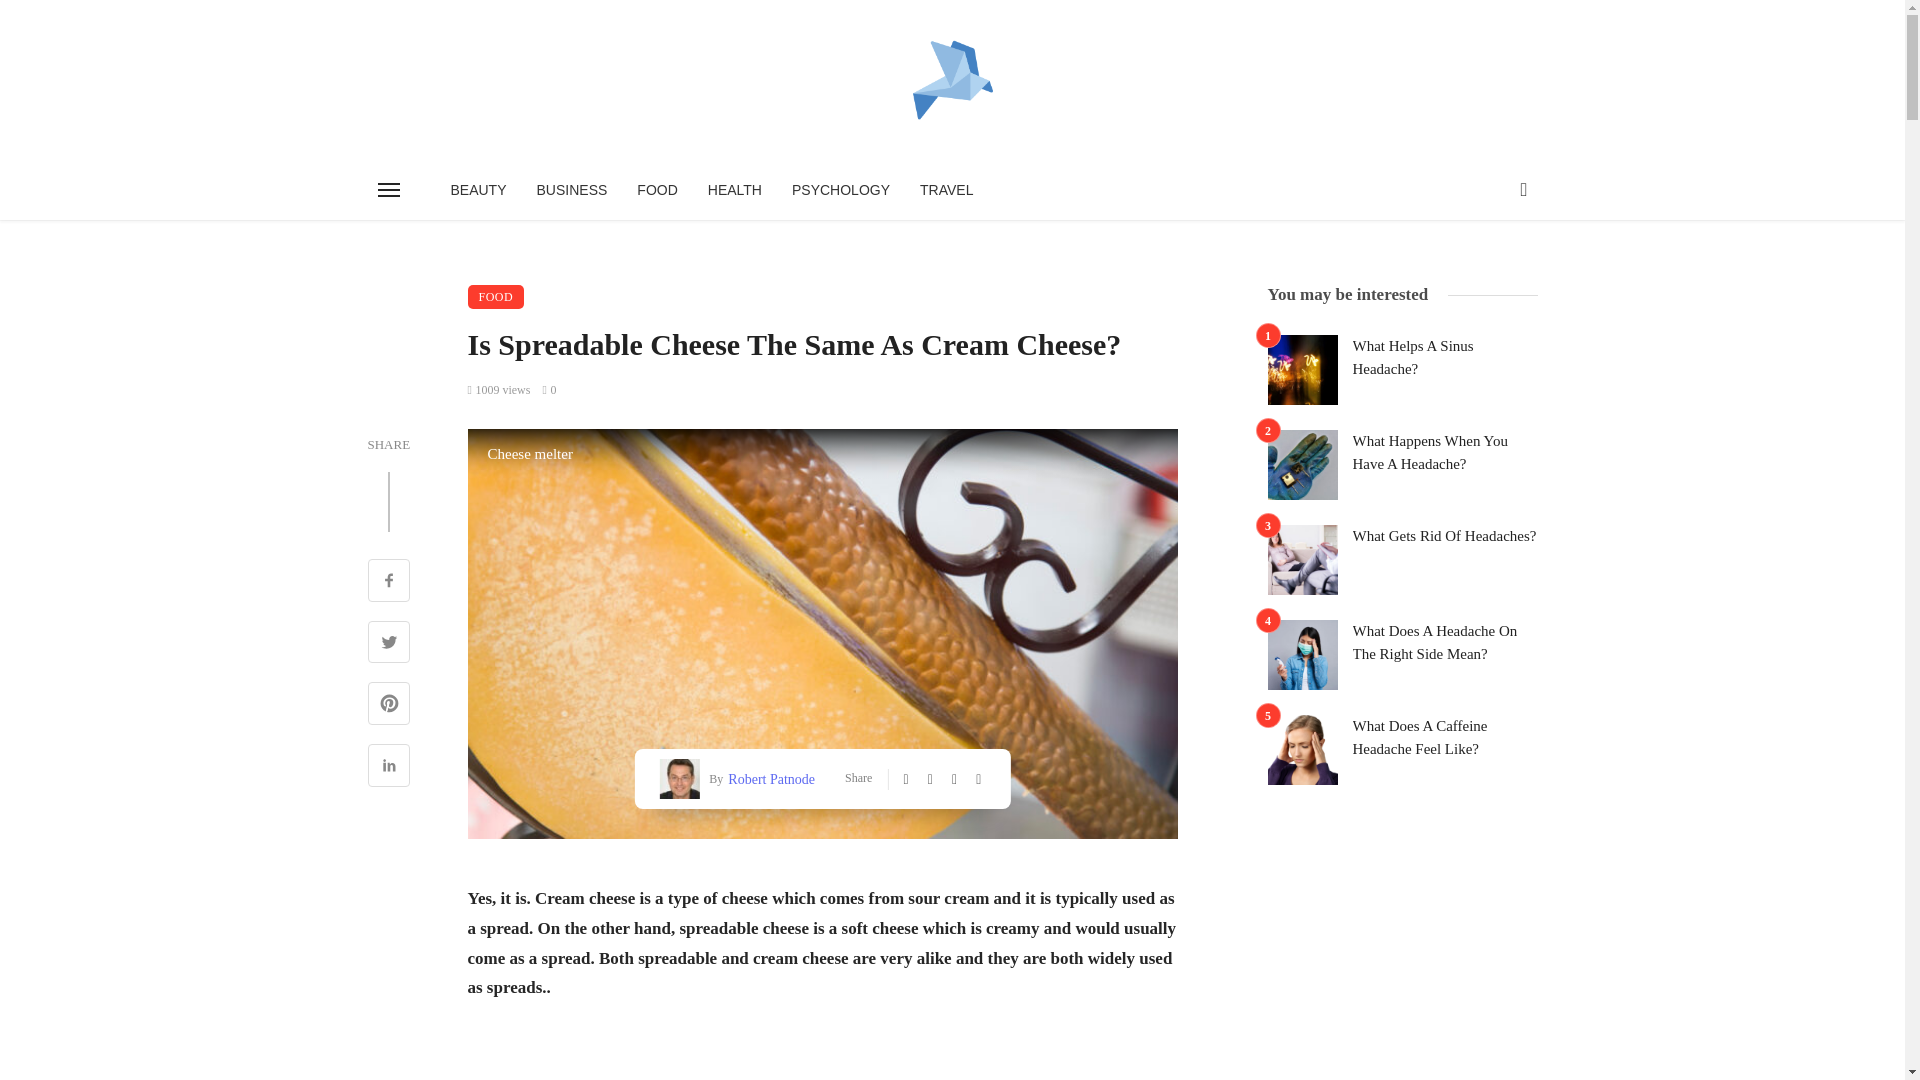 This screenshot has width=1920, height=1080. I want to click on 0 Comments, so click(548, 390).